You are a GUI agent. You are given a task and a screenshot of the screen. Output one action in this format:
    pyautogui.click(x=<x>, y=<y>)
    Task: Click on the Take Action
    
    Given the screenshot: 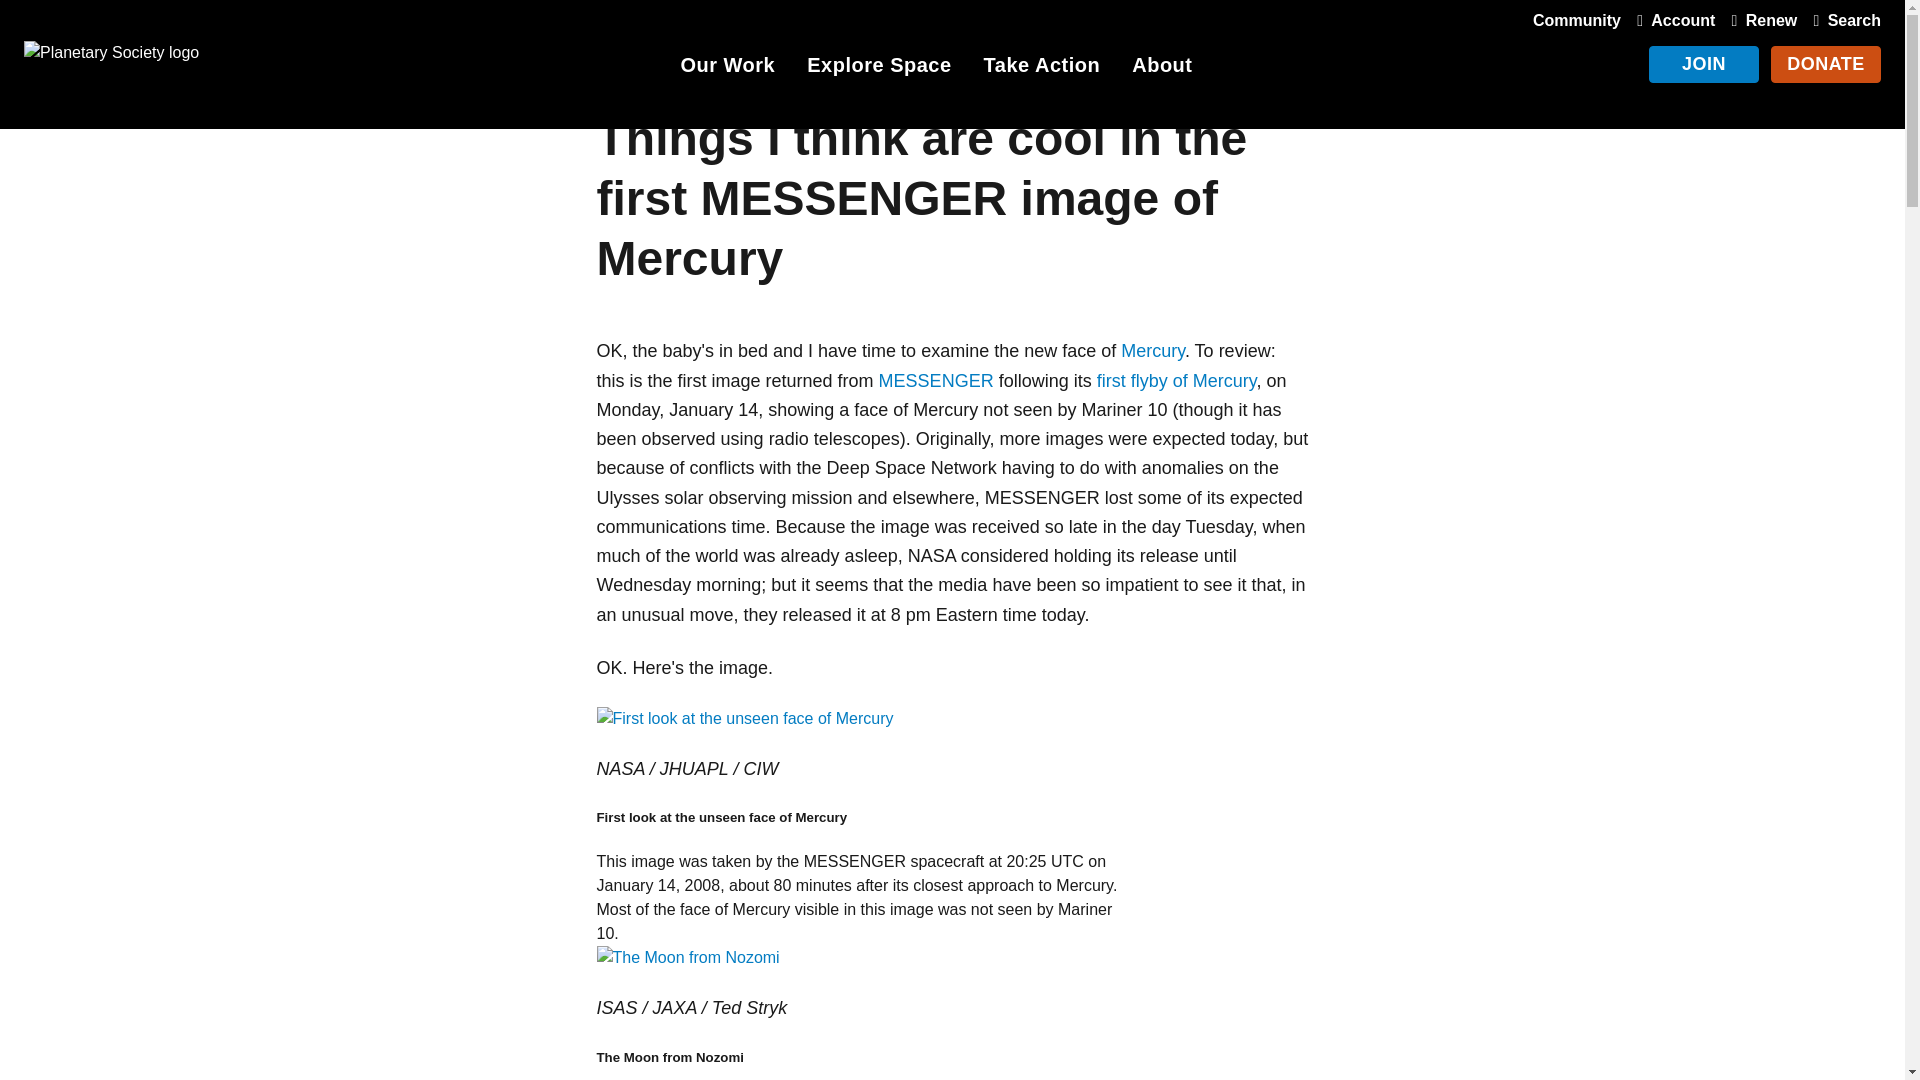 What is the action you would take?
    pyautogui.click(x=1042, y=68)
    